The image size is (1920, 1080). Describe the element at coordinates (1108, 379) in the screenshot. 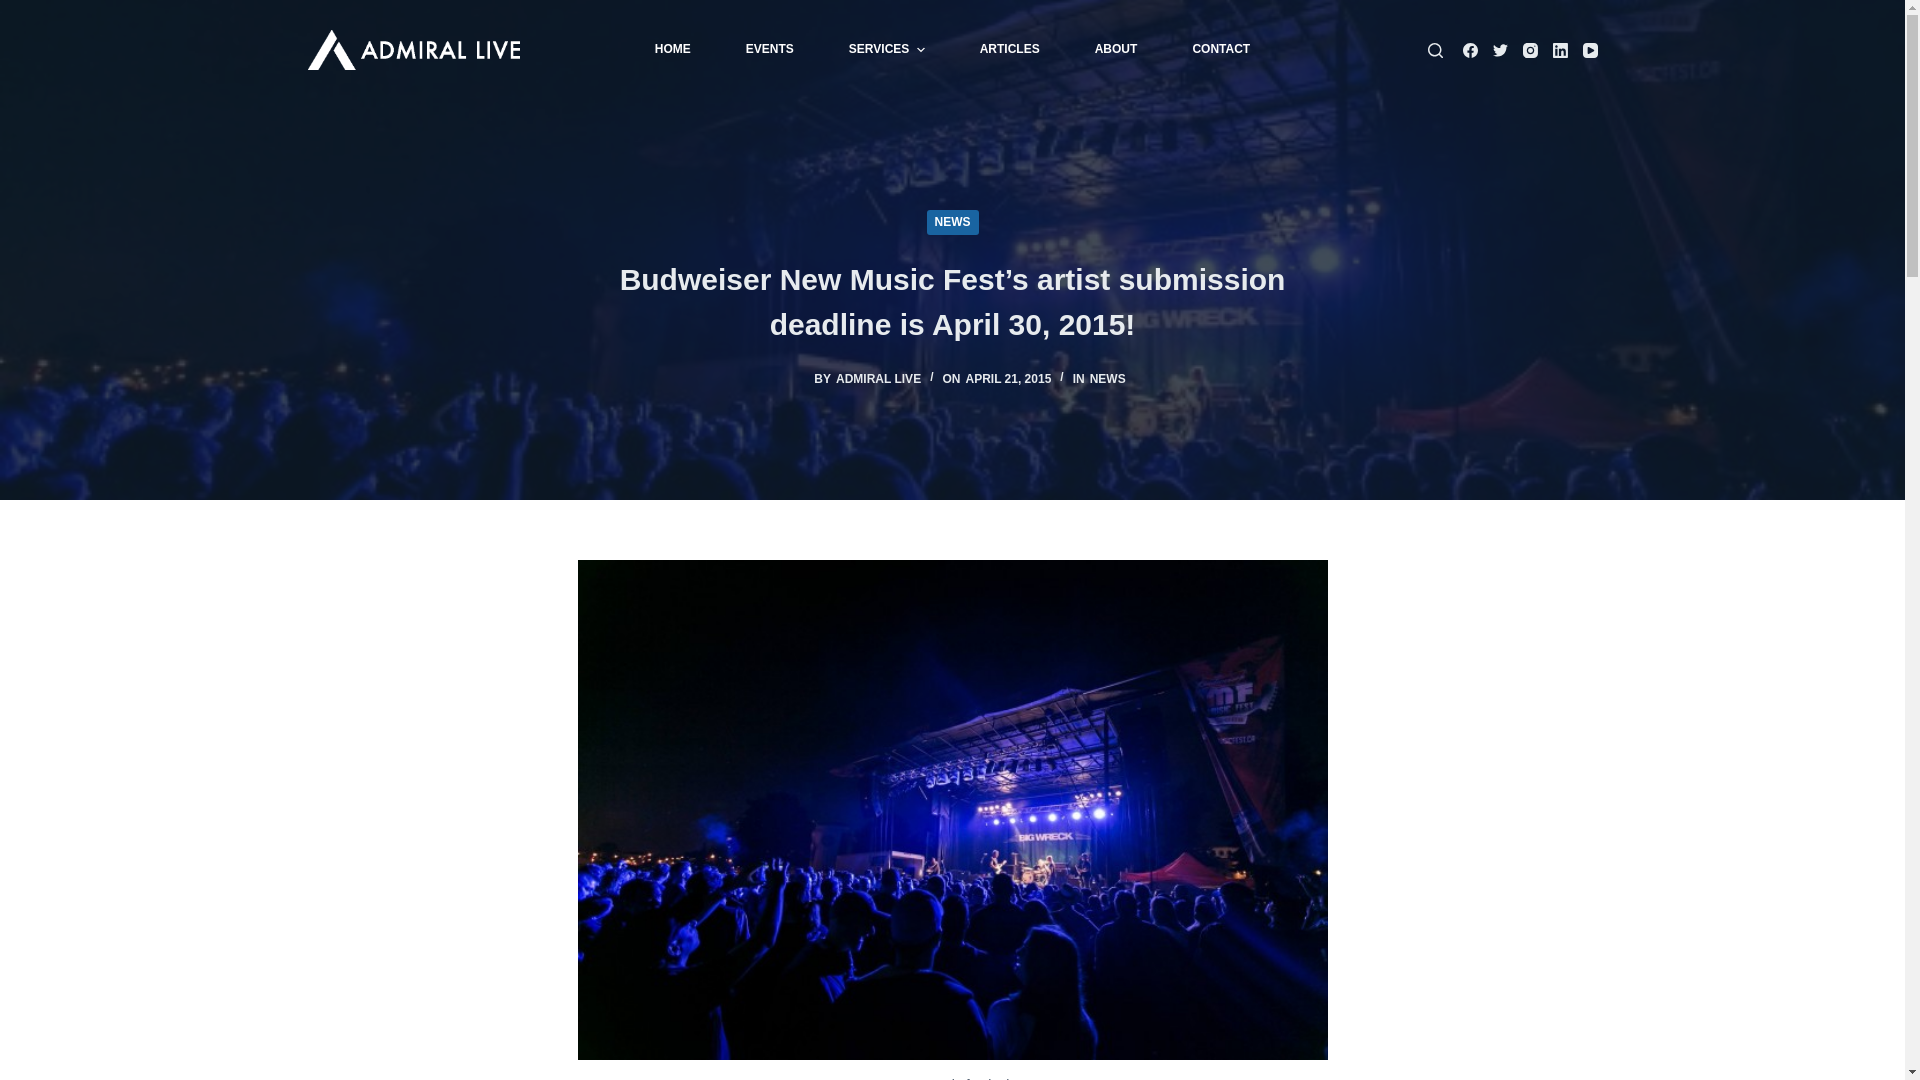

I see `NEWS` at that location.